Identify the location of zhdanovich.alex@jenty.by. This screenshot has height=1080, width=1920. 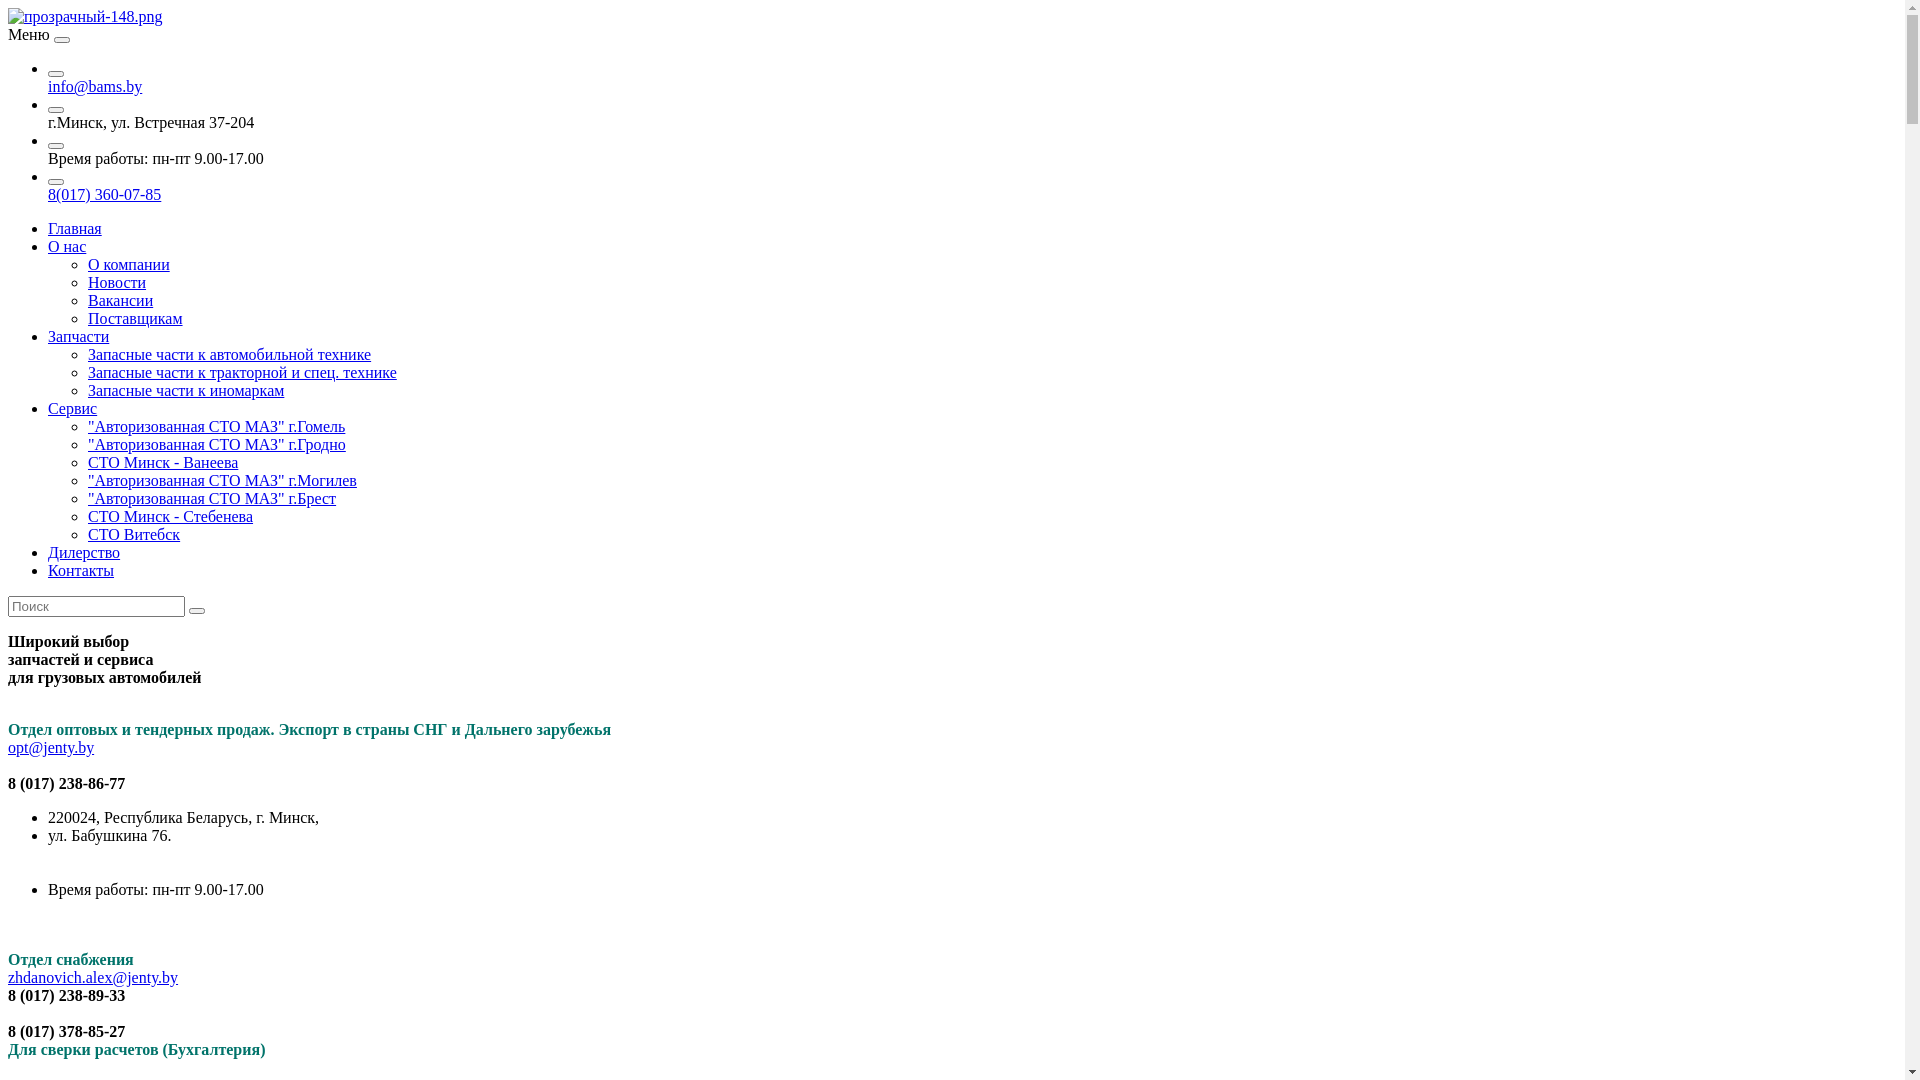
(93, 978).